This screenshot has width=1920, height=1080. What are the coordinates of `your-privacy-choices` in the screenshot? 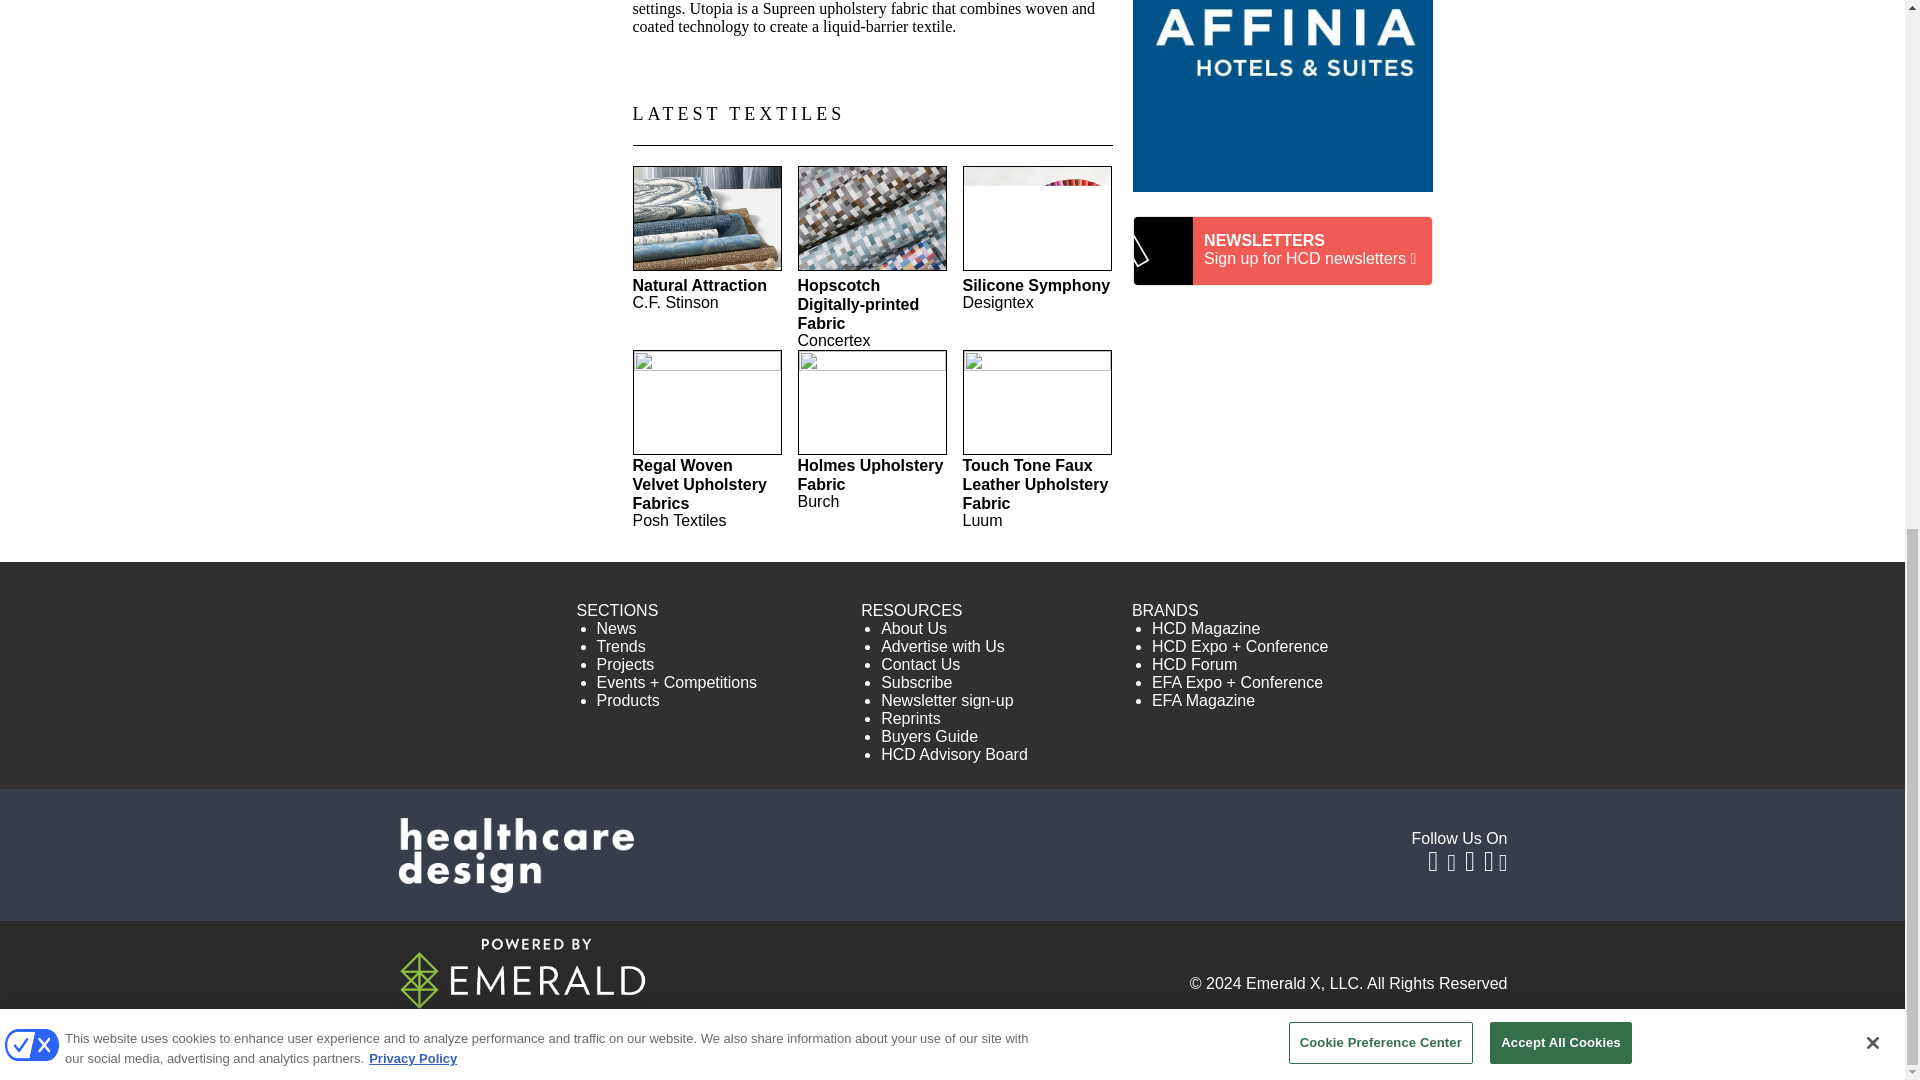 It's located at (1113, 1050).